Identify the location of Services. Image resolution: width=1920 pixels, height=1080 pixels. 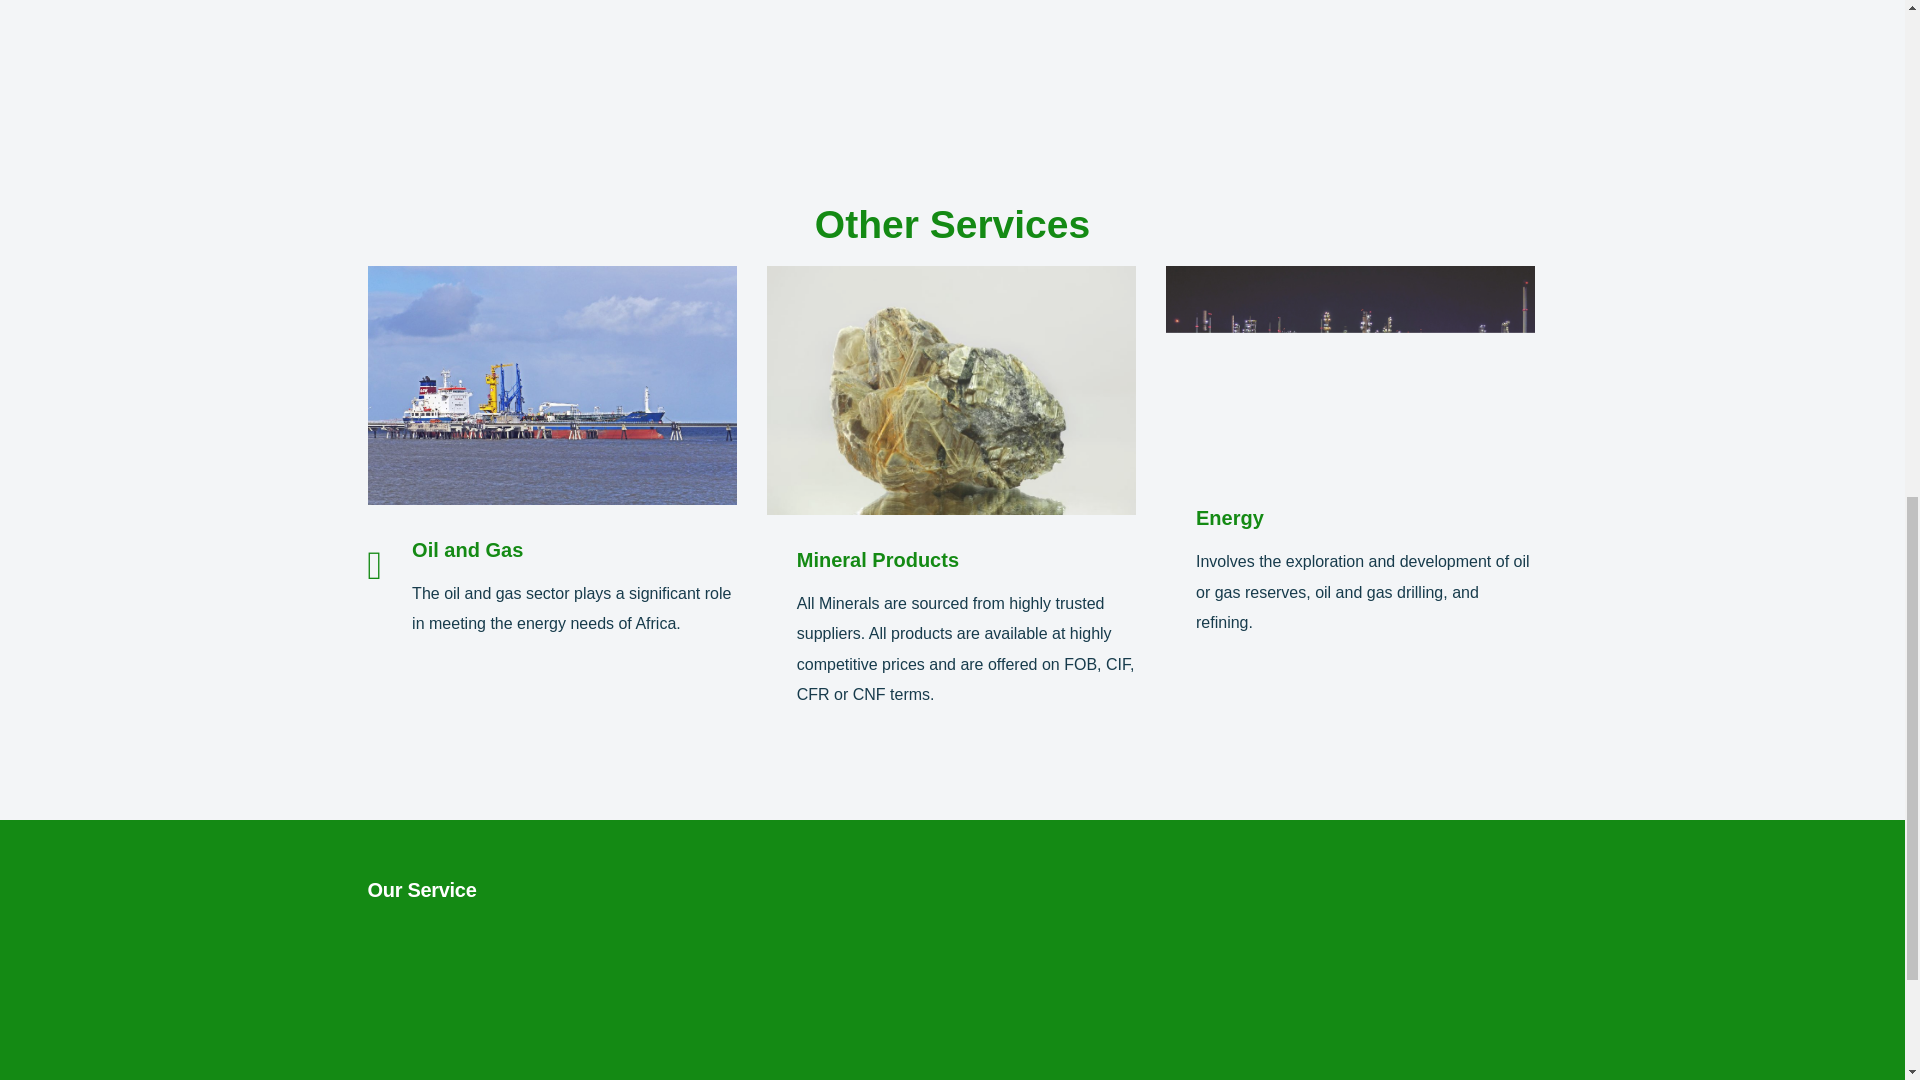
(410, 1052).